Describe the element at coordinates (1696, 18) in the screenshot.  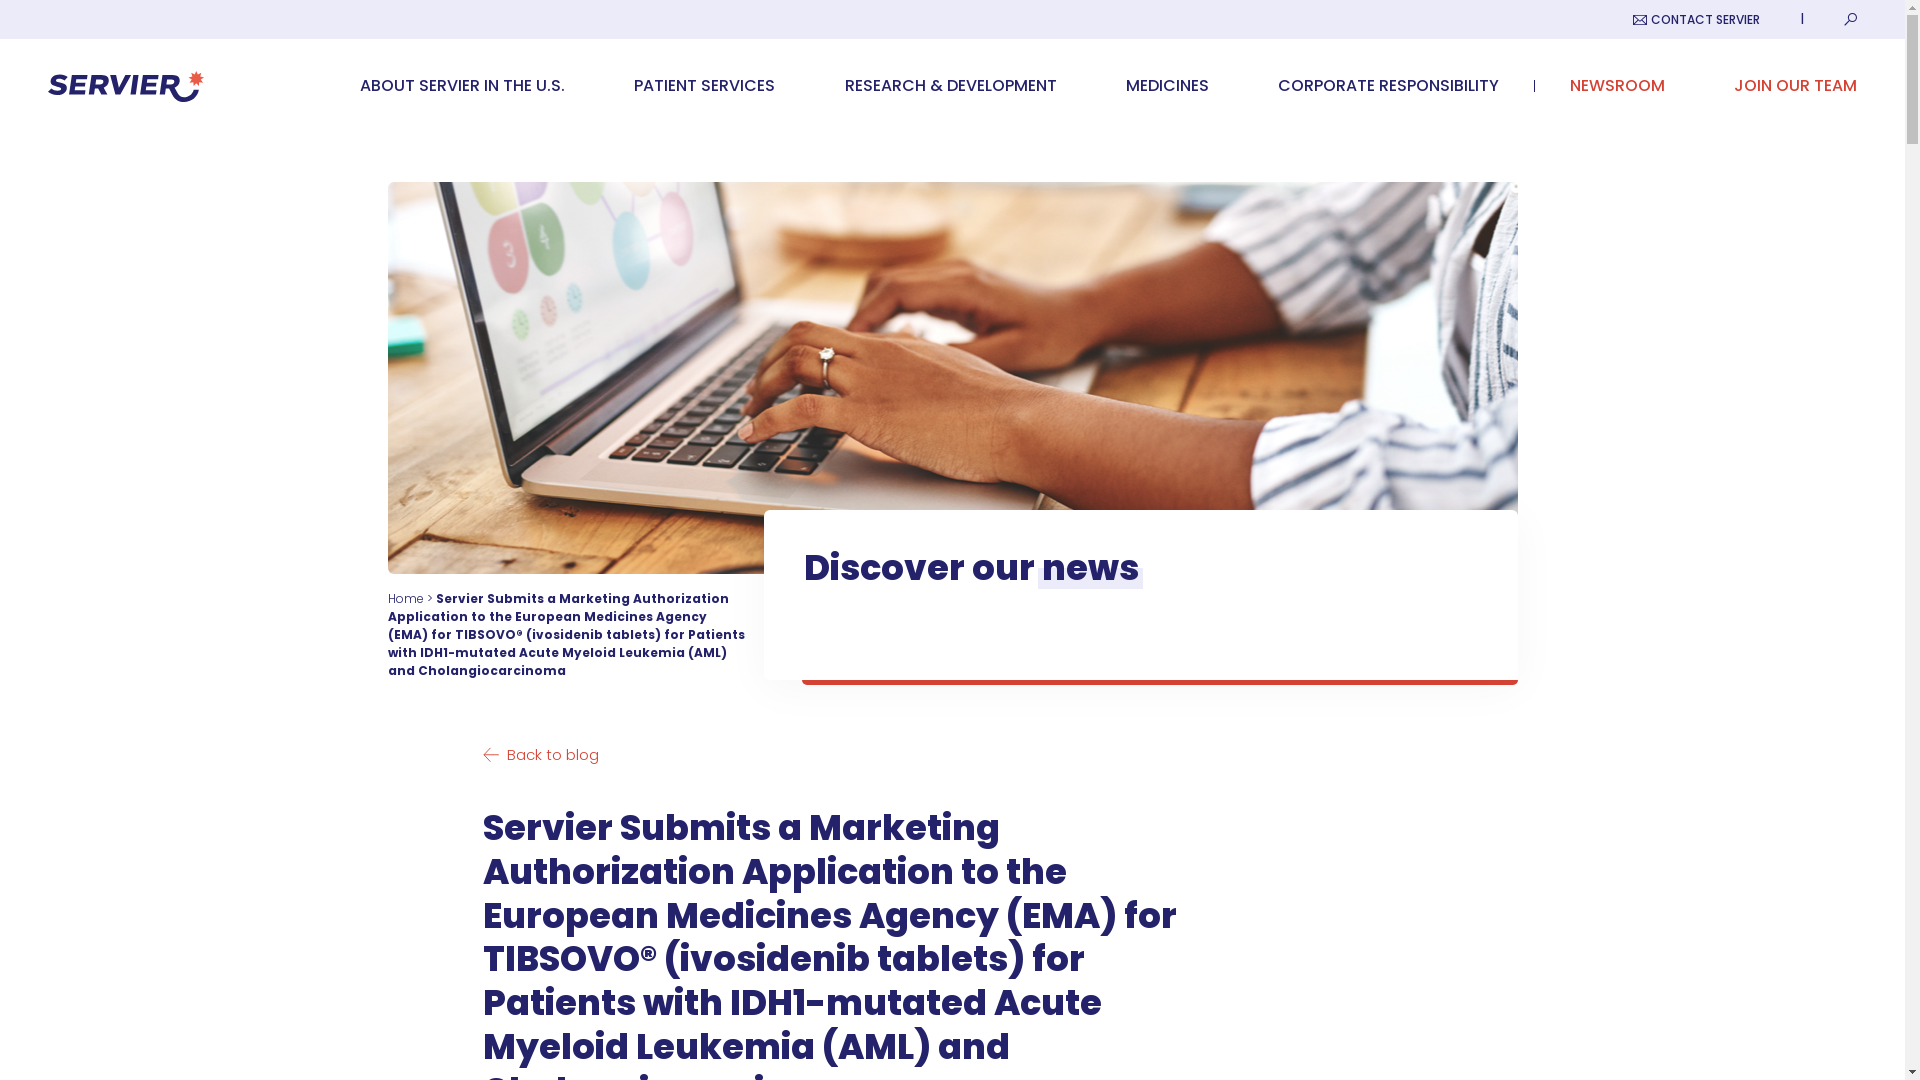
I see `Contact Servier US` at that location.